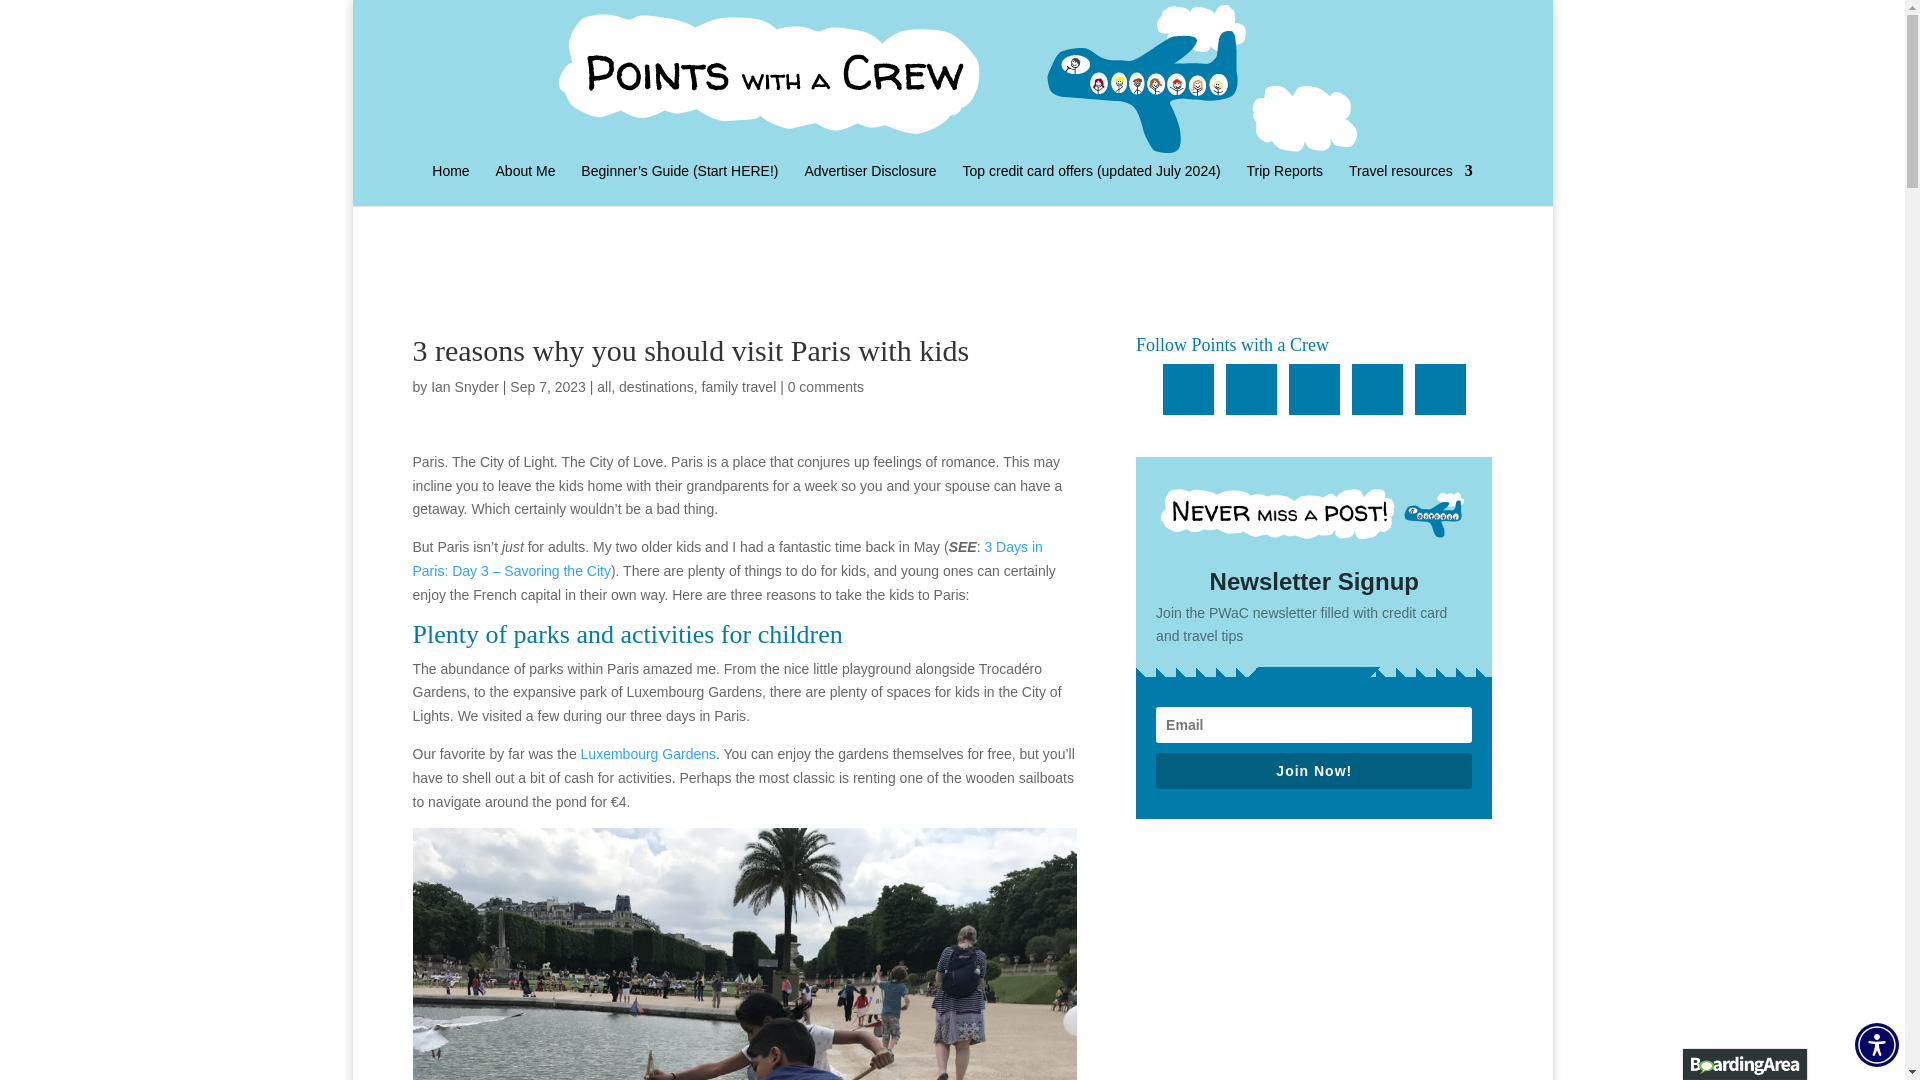 This screenshot has width=1920, height=1080. I want to click on Advertiser Disclosure, so click(870, 185).